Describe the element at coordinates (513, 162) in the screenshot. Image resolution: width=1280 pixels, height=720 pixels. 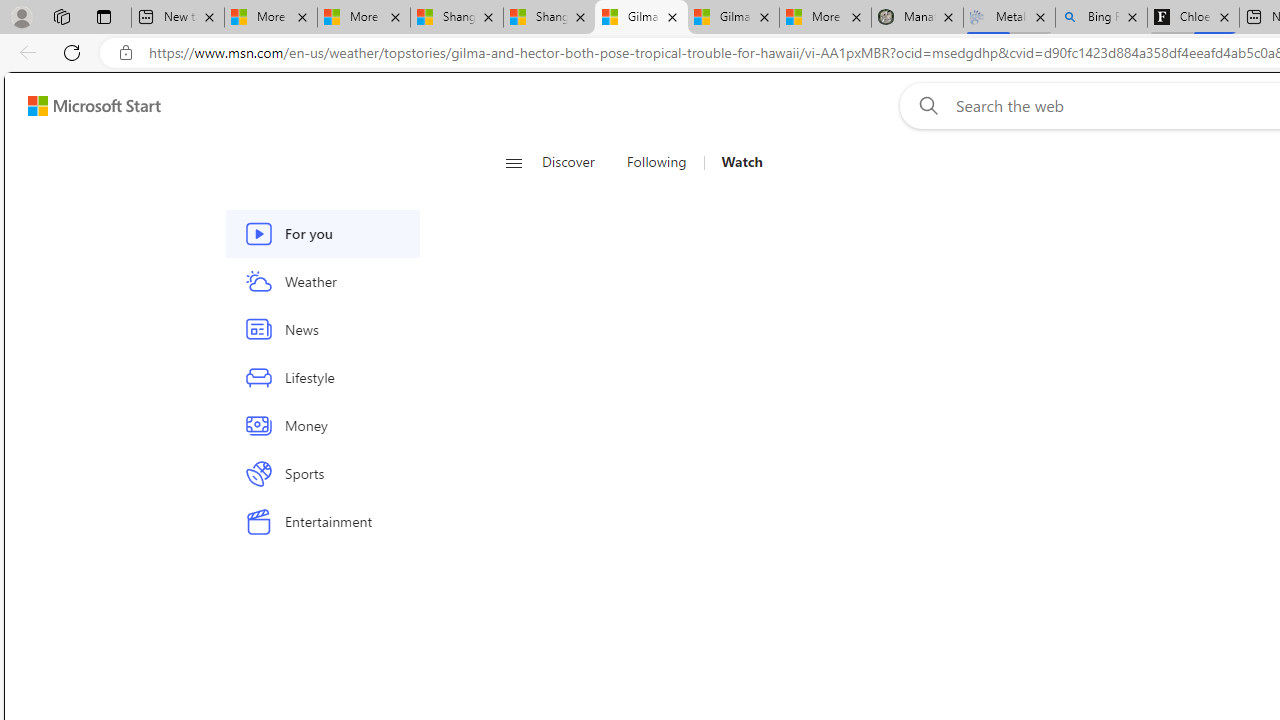
I see `Open navigation menu` at that location.